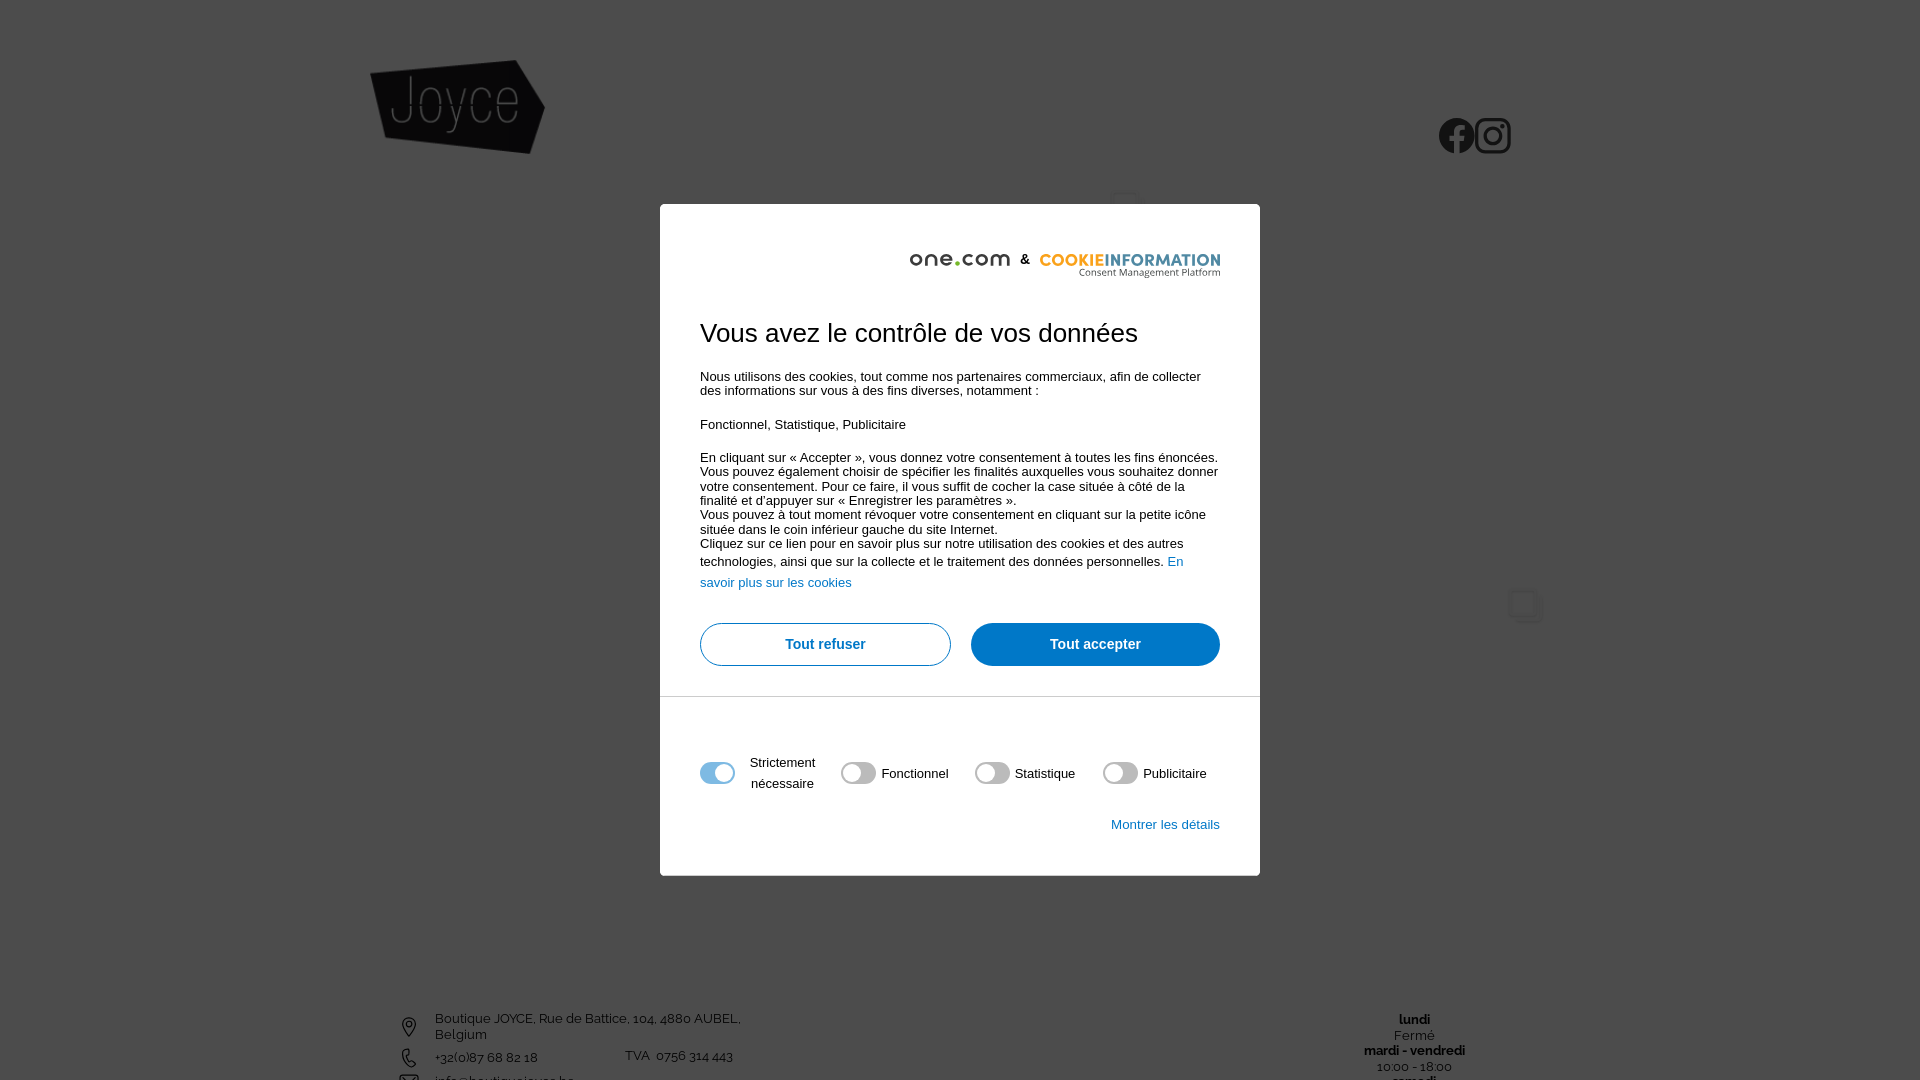 The width and height of the screenshot is (1920, 1080). What do you see at coordinates (486, 1058) in the screenshot?
I see `+32(0)87 68 82 18` at bounding box center [486, 1058].